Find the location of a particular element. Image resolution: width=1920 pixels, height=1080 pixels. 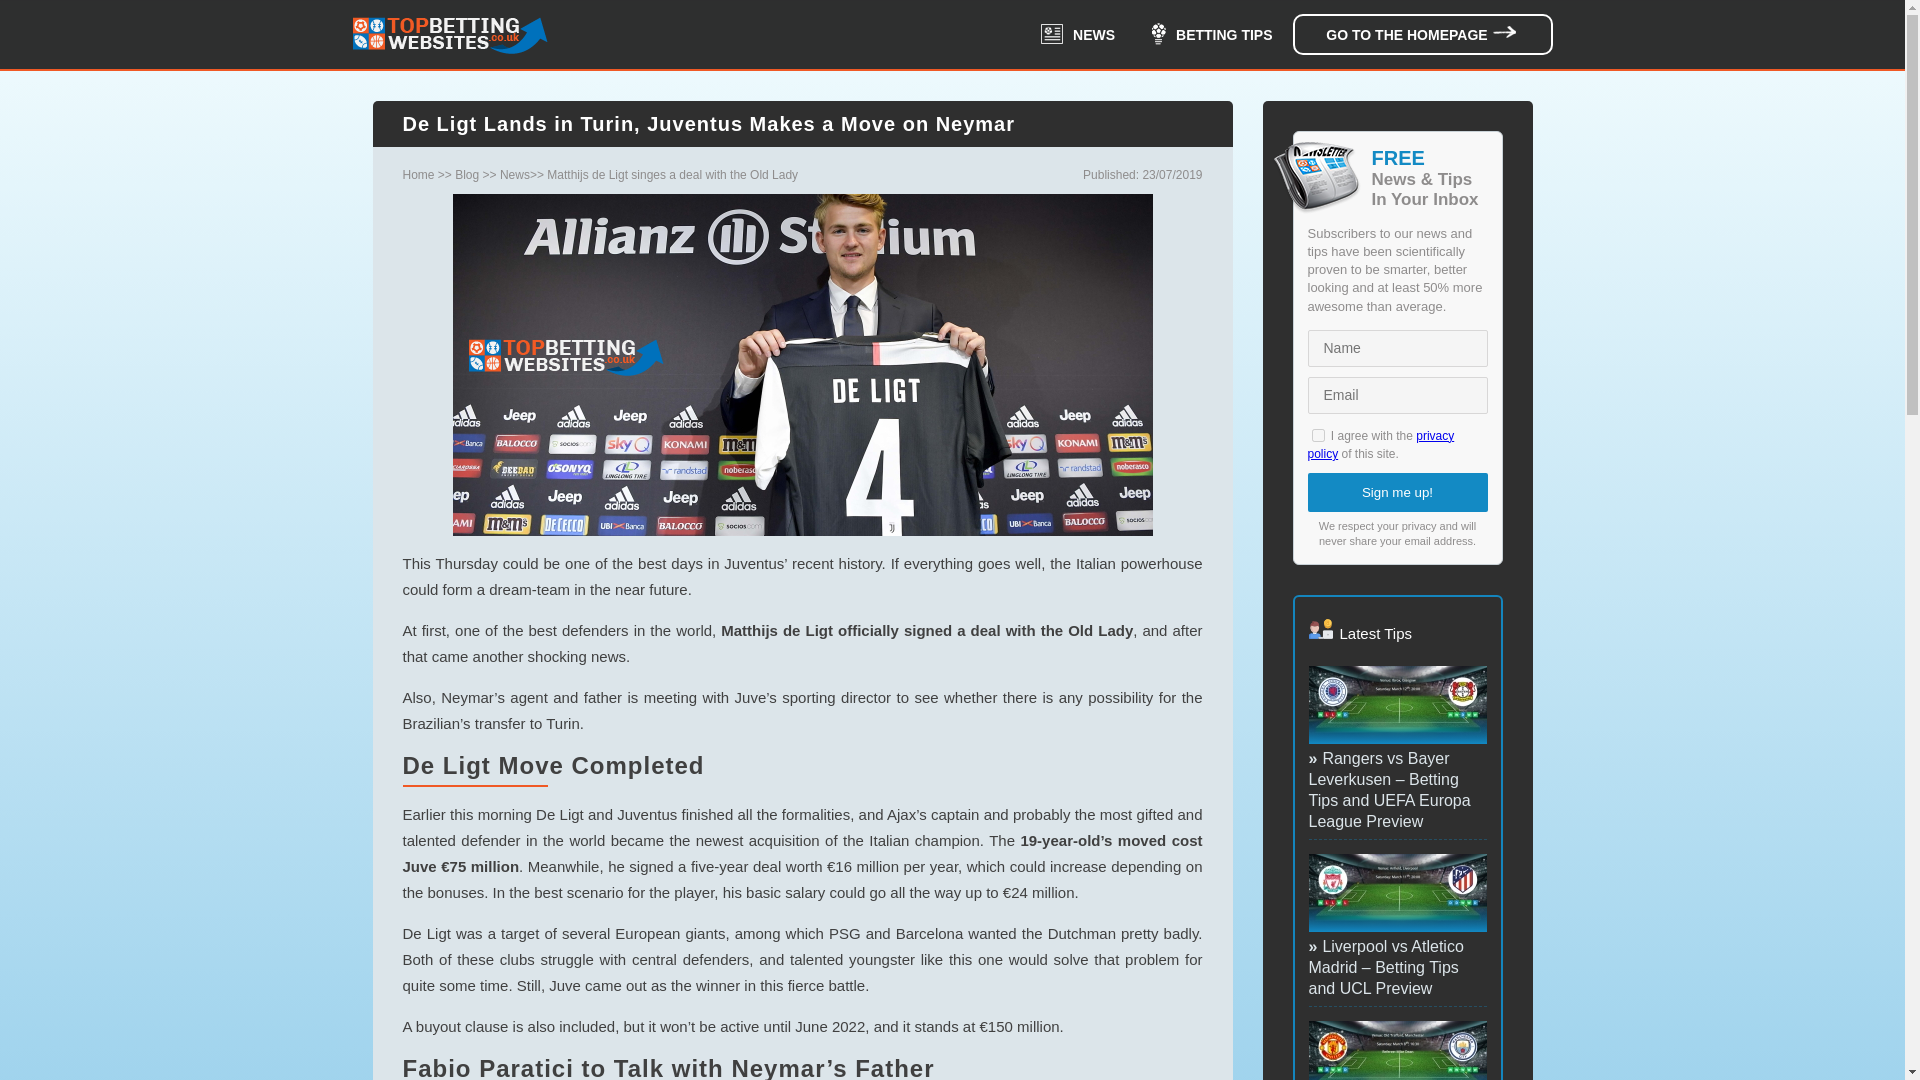

GO TO THE HOMEPAGE is located at coordinates (1422, 34).